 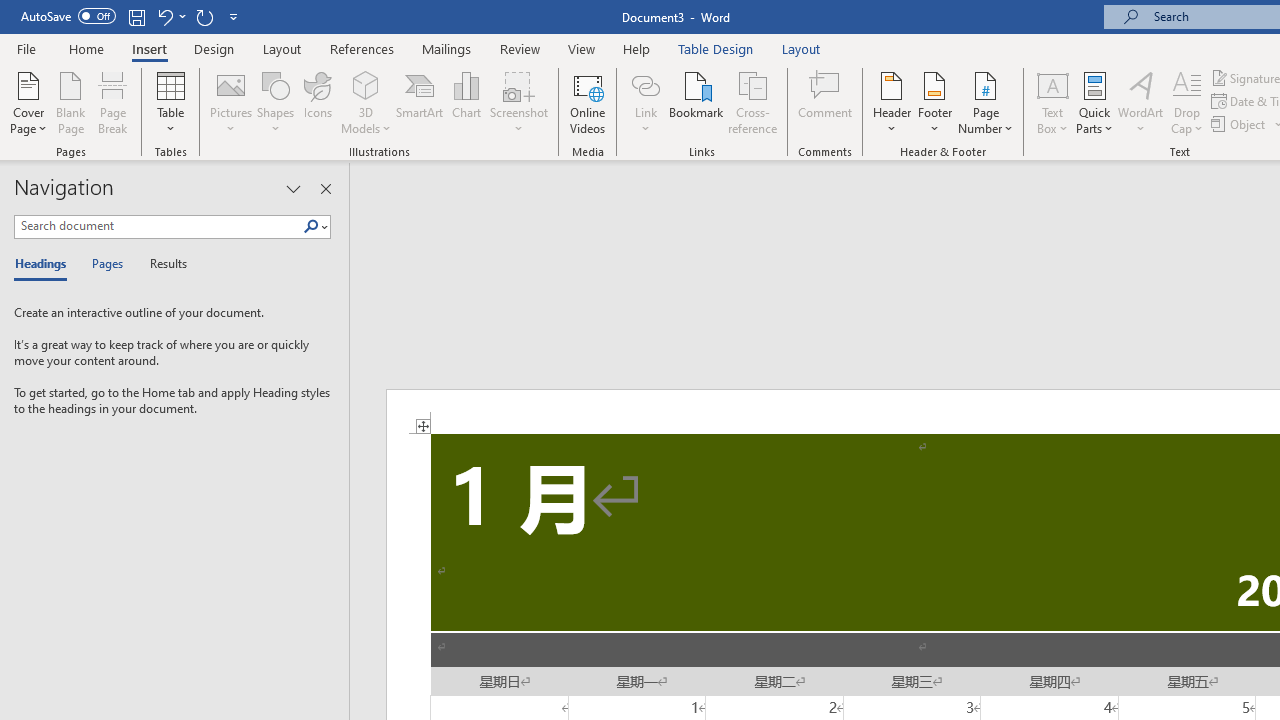 I want to click on File Tab, so click(x=26, y=48).